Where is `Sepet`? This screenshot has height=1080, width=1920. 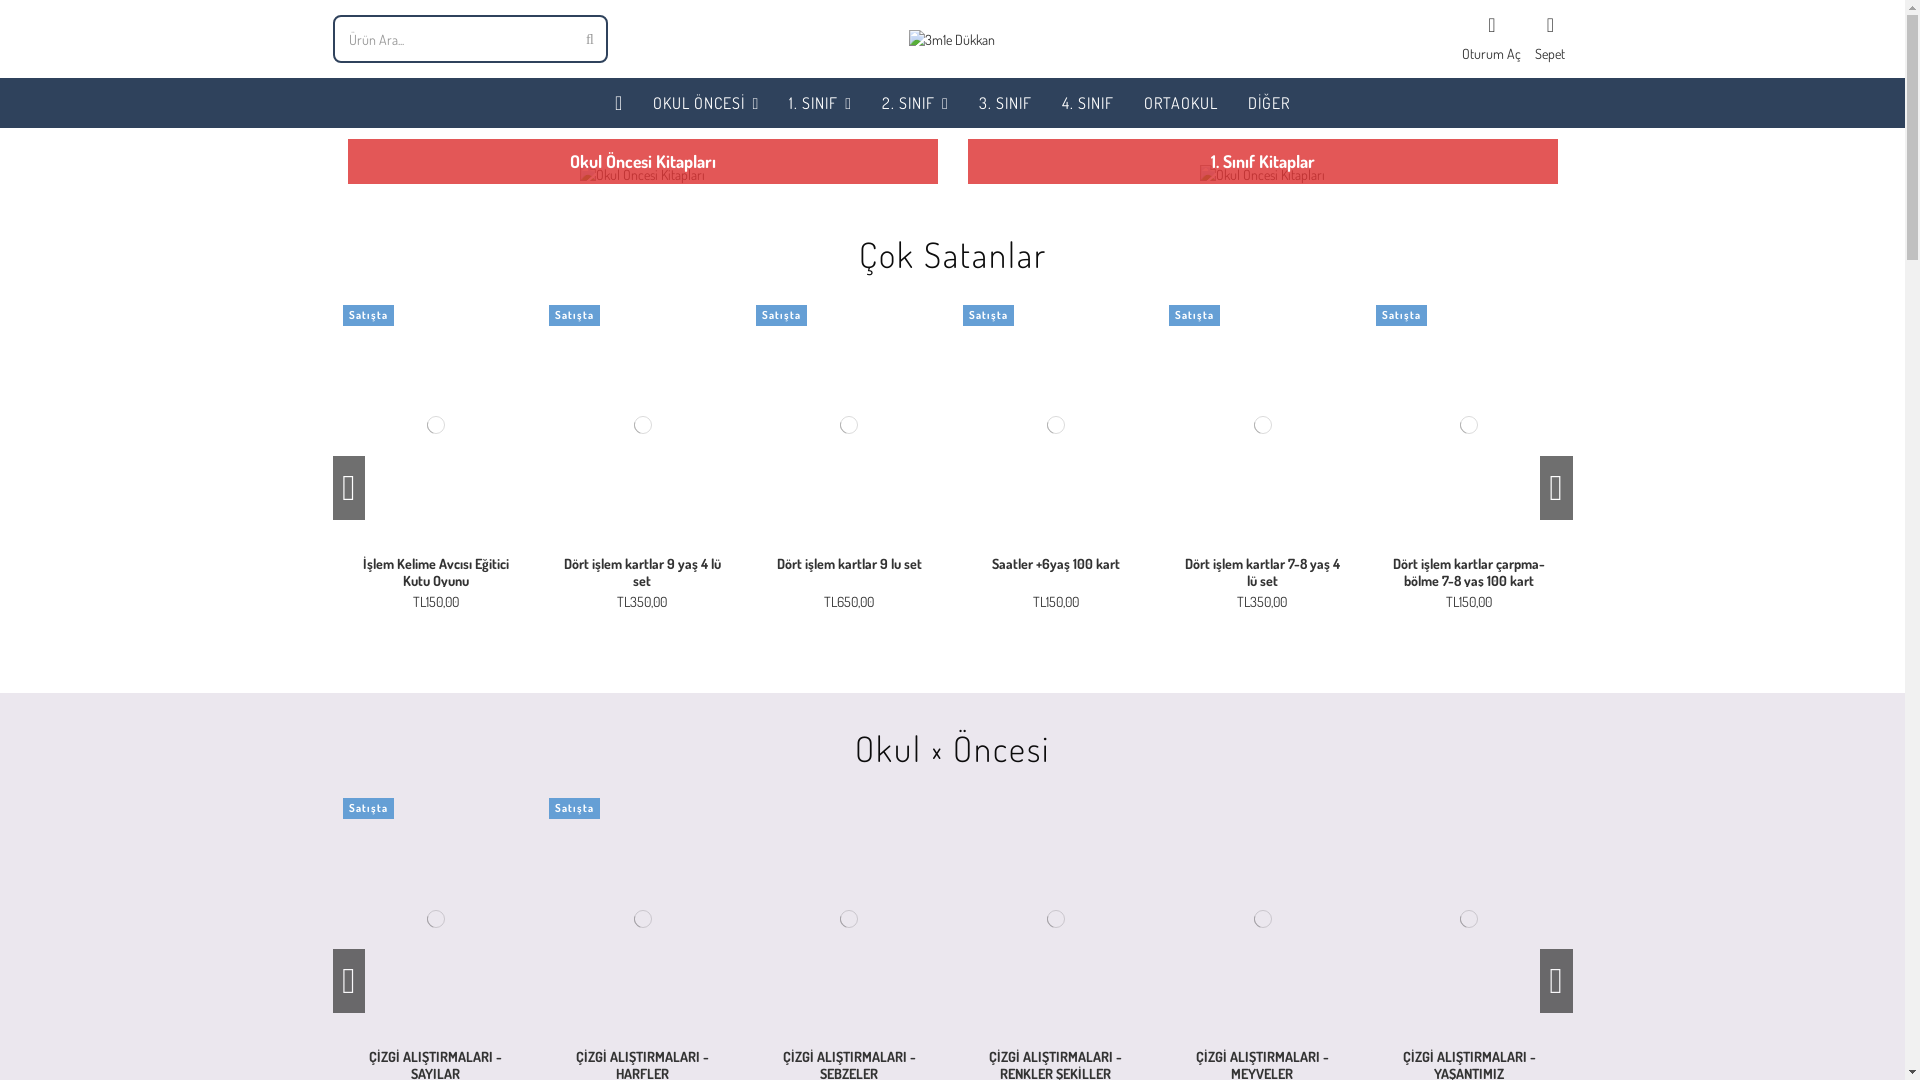
Sepet is located at coordinates (1550, 39).